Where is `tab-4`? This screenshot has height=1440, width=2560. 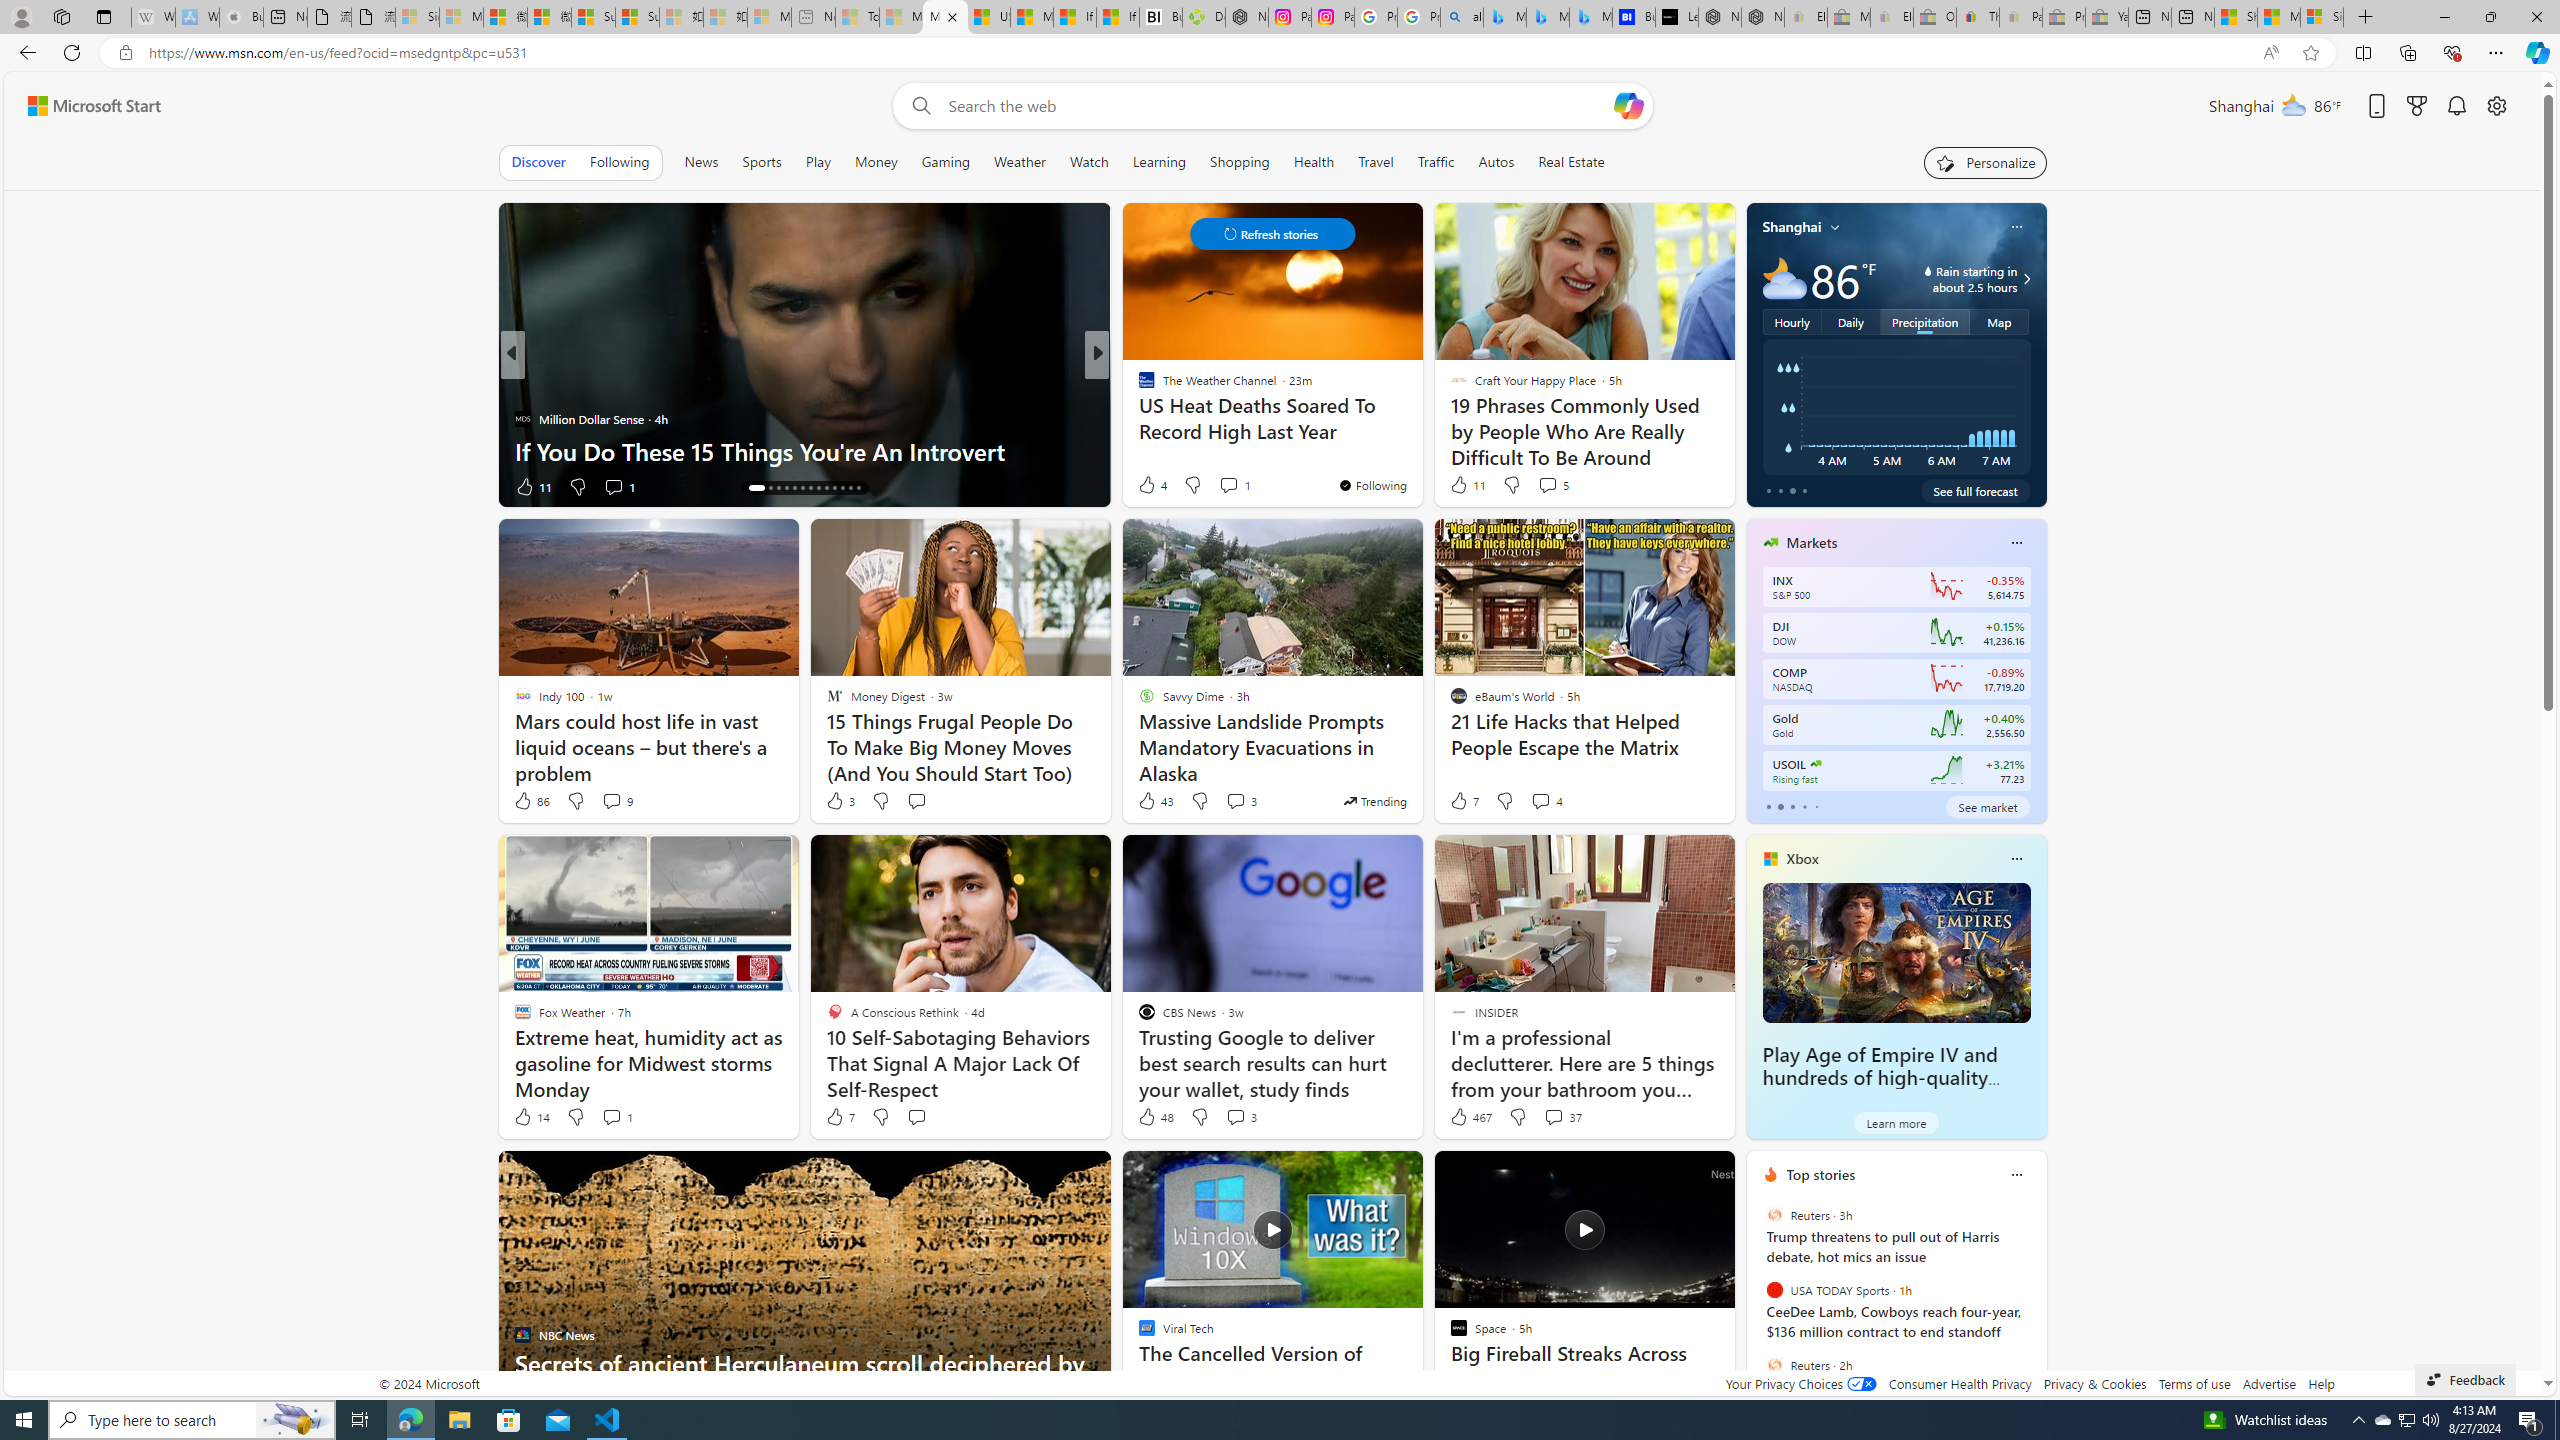
tab-4 is located at coordinates (1816, 806).